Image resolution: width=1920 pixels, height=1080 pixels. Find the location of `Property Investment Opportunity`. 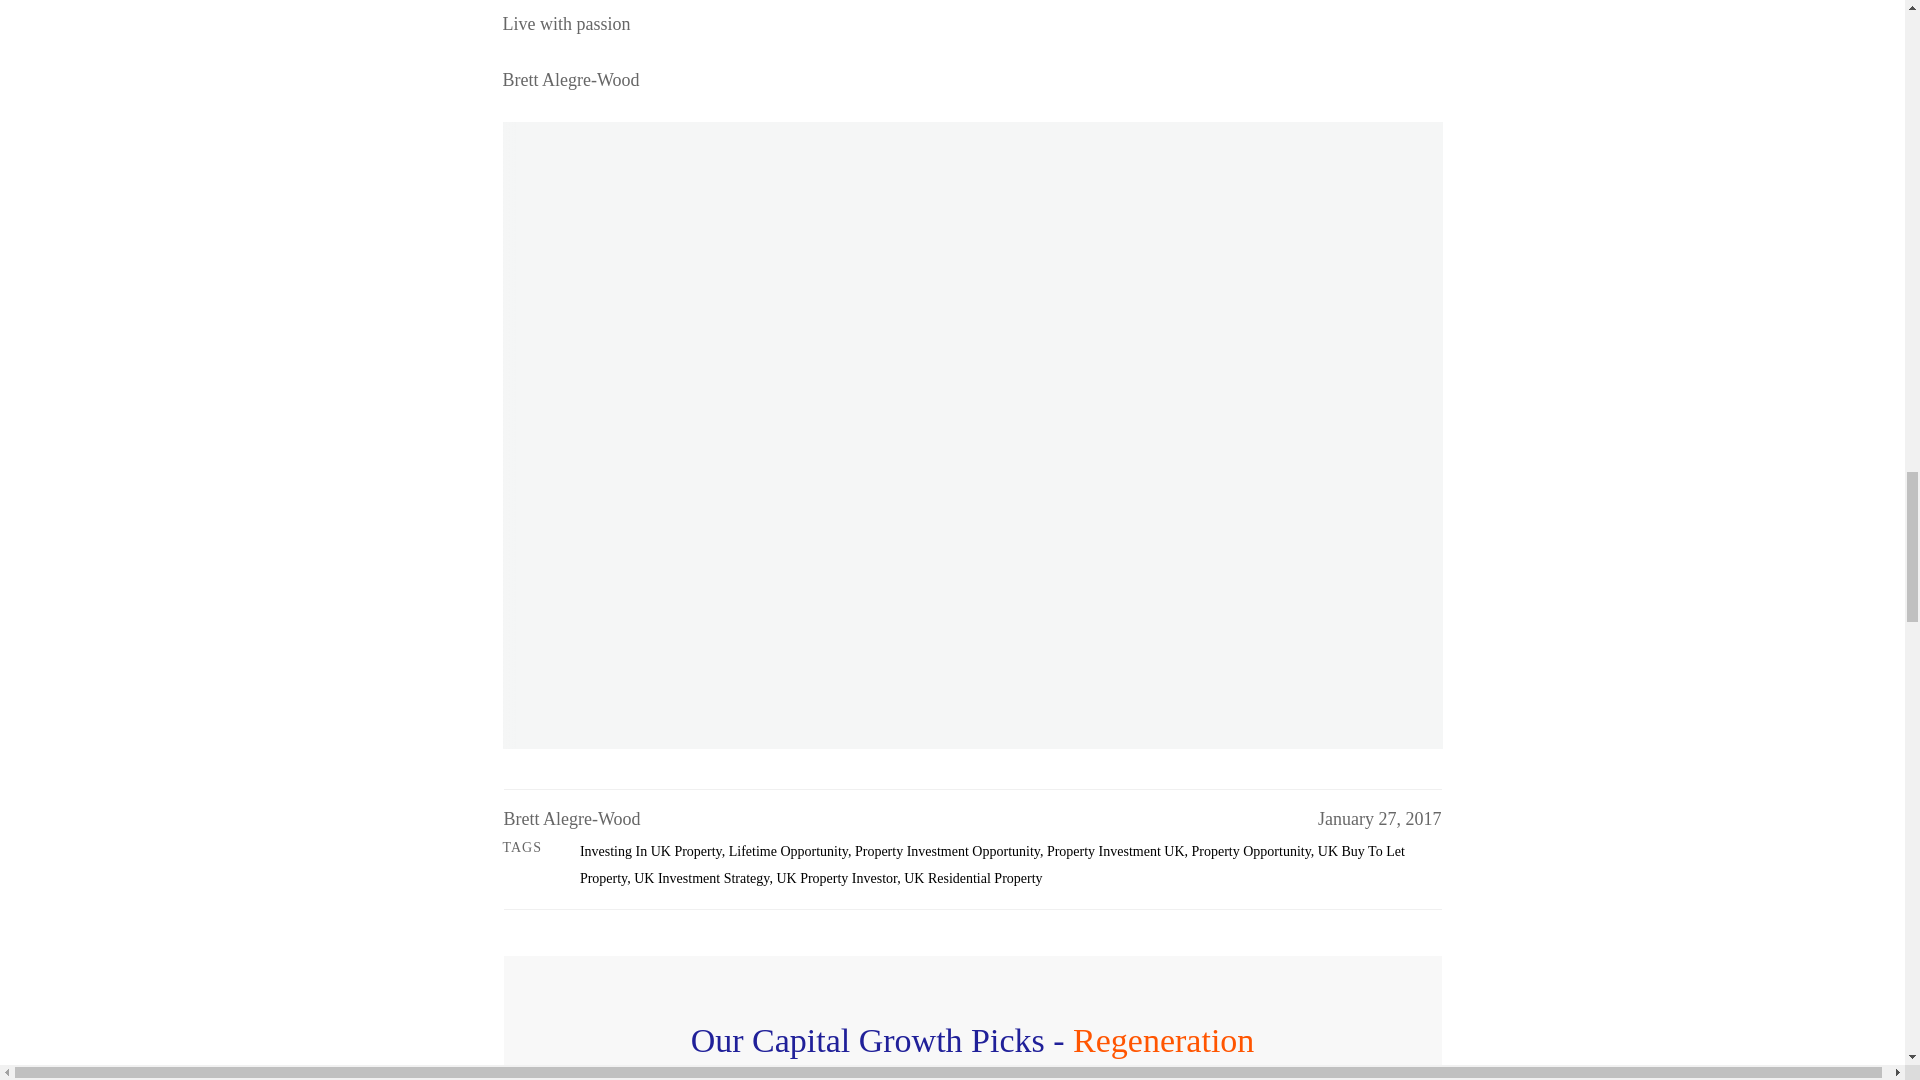

Property Investment Opportunity is located at coordinates (947, 850).